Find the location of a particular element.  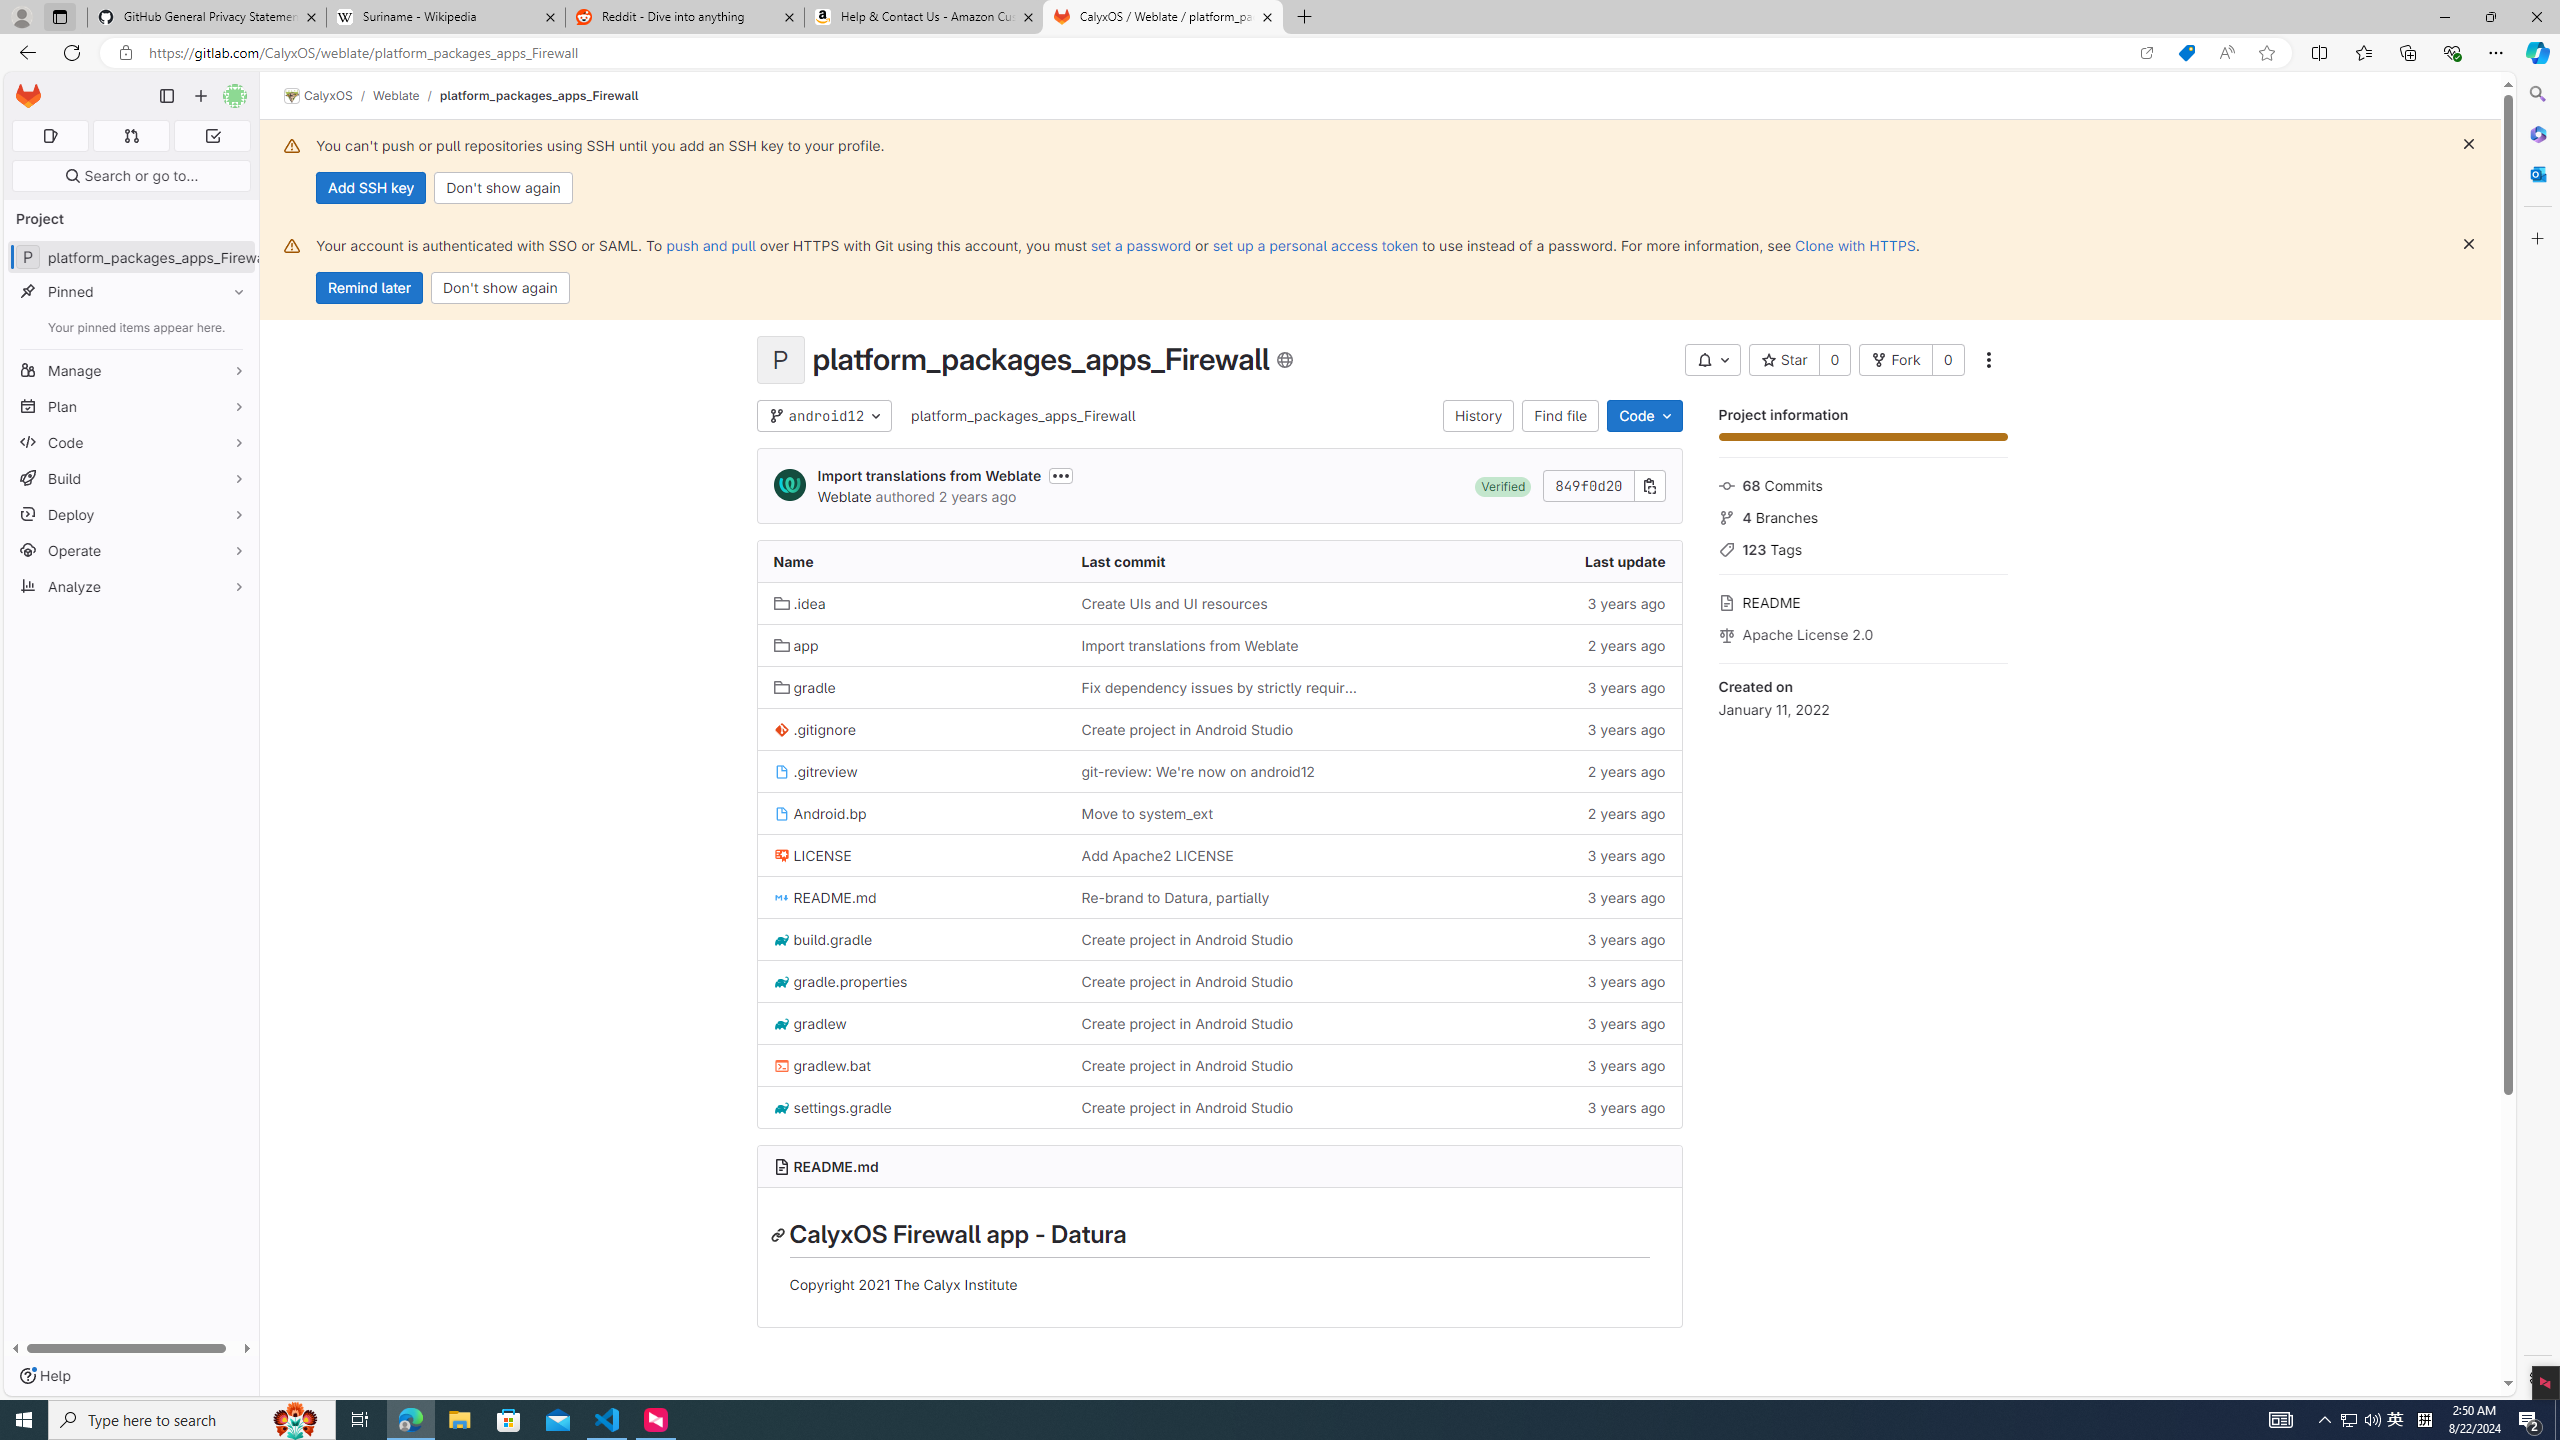

Merge requests 0 is located at coordinates (130, 136).